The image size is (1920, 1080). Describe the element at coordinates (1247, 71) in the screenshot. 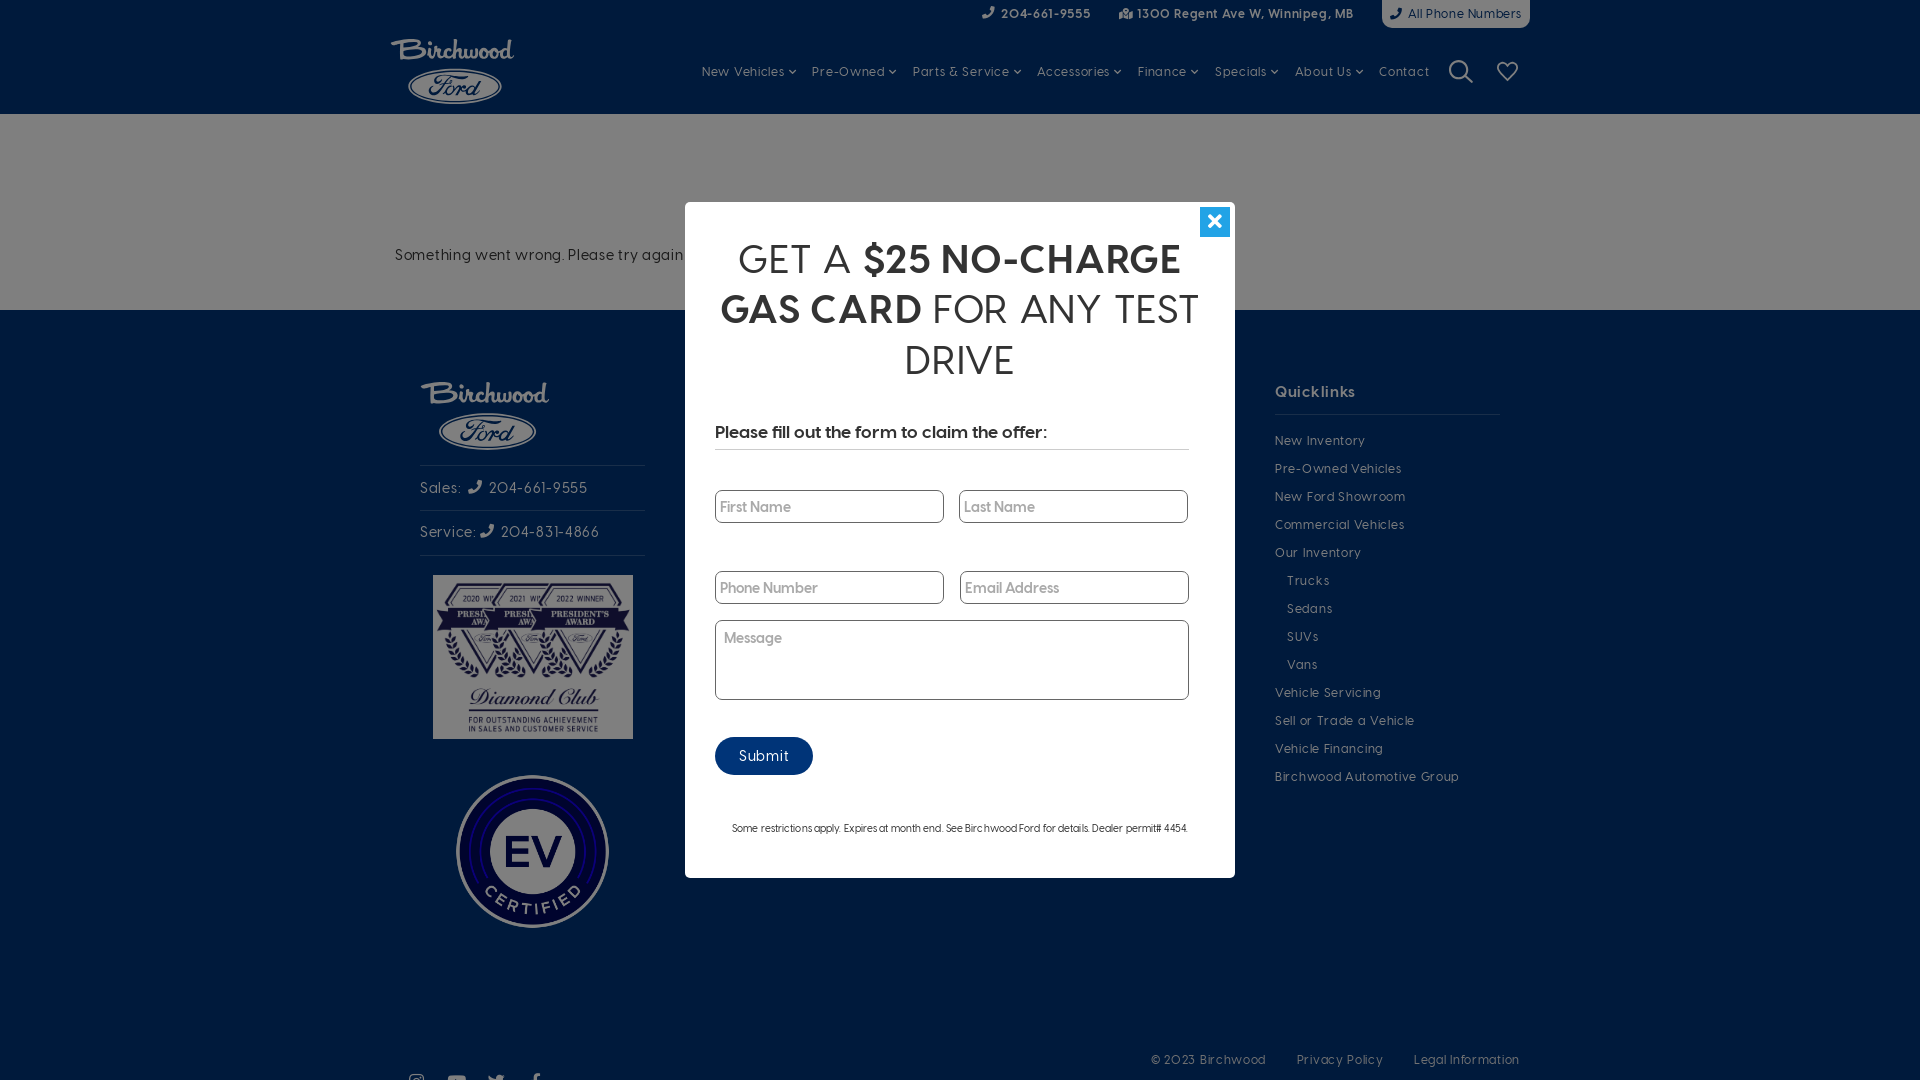

I see `Specials` at that location.